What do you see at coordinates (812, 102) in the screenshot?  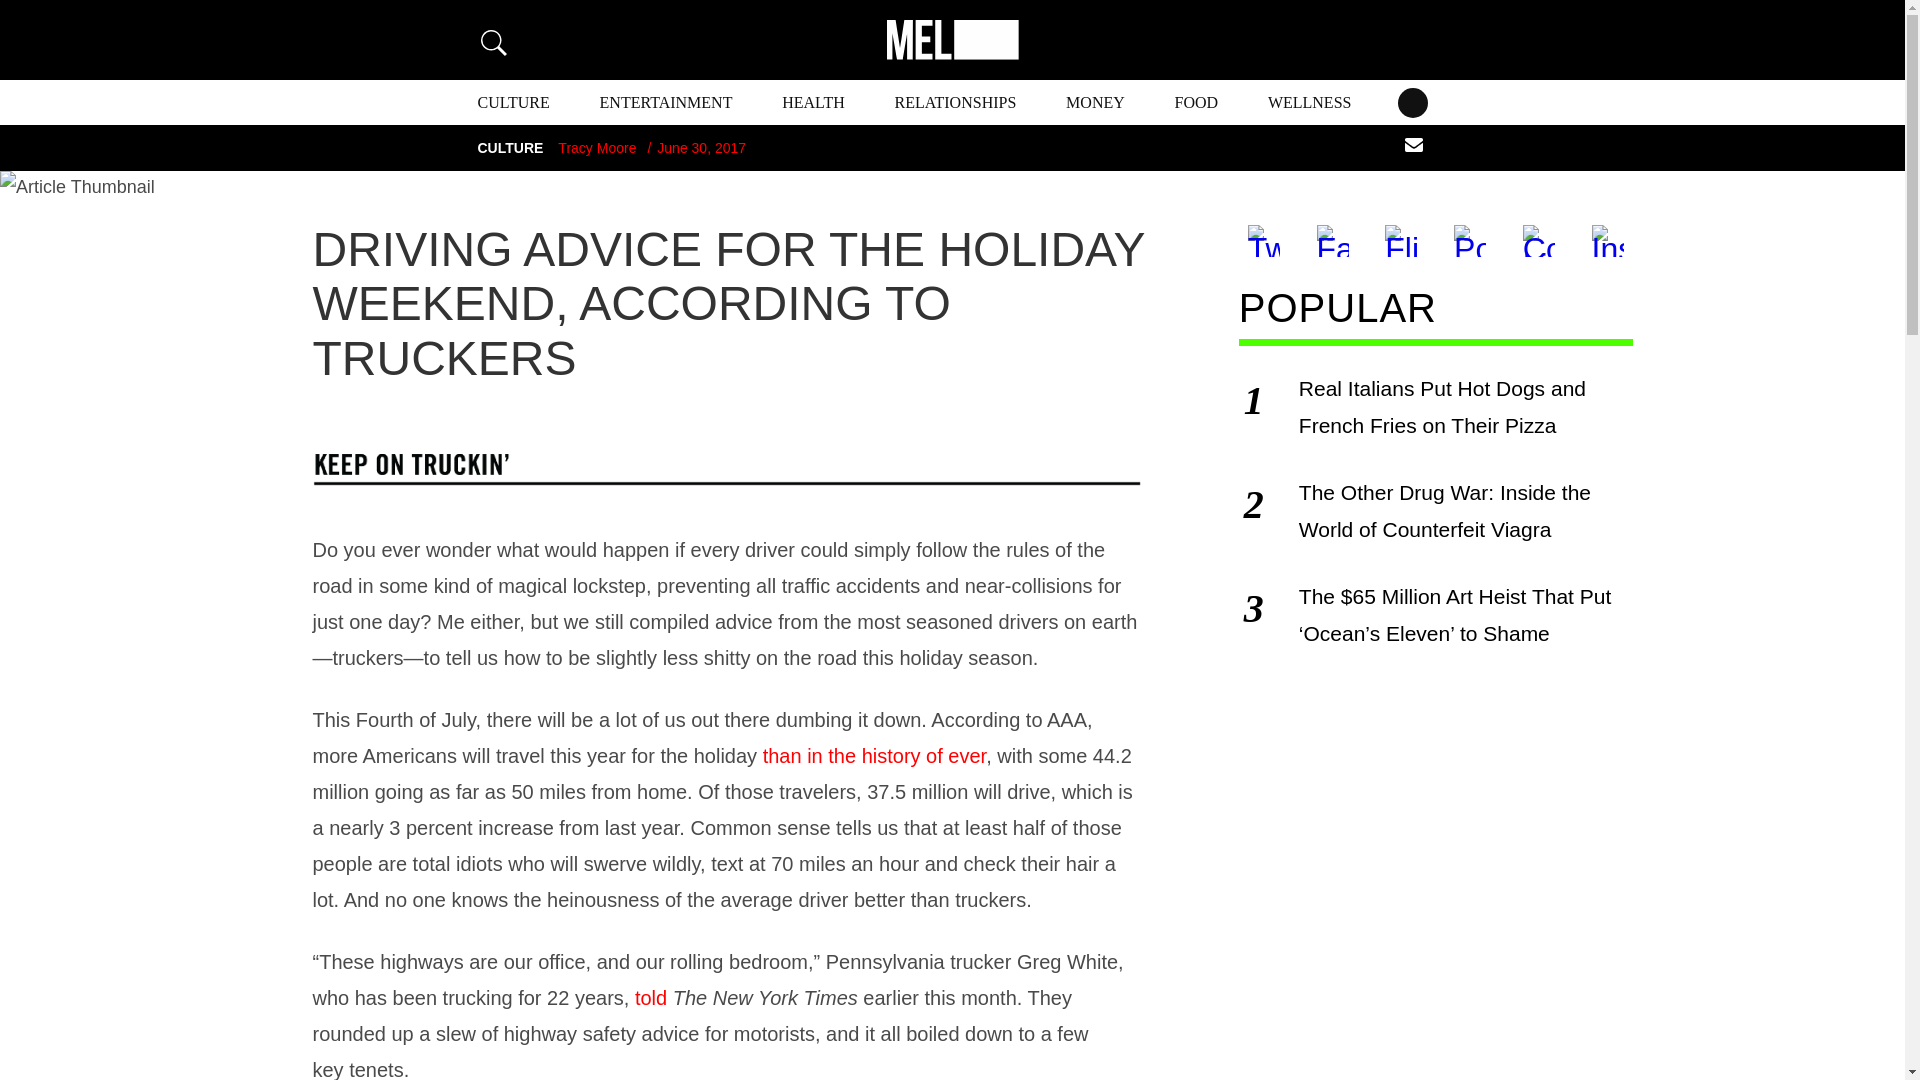 I see `HEALTH` at bounding box center [812, 102].